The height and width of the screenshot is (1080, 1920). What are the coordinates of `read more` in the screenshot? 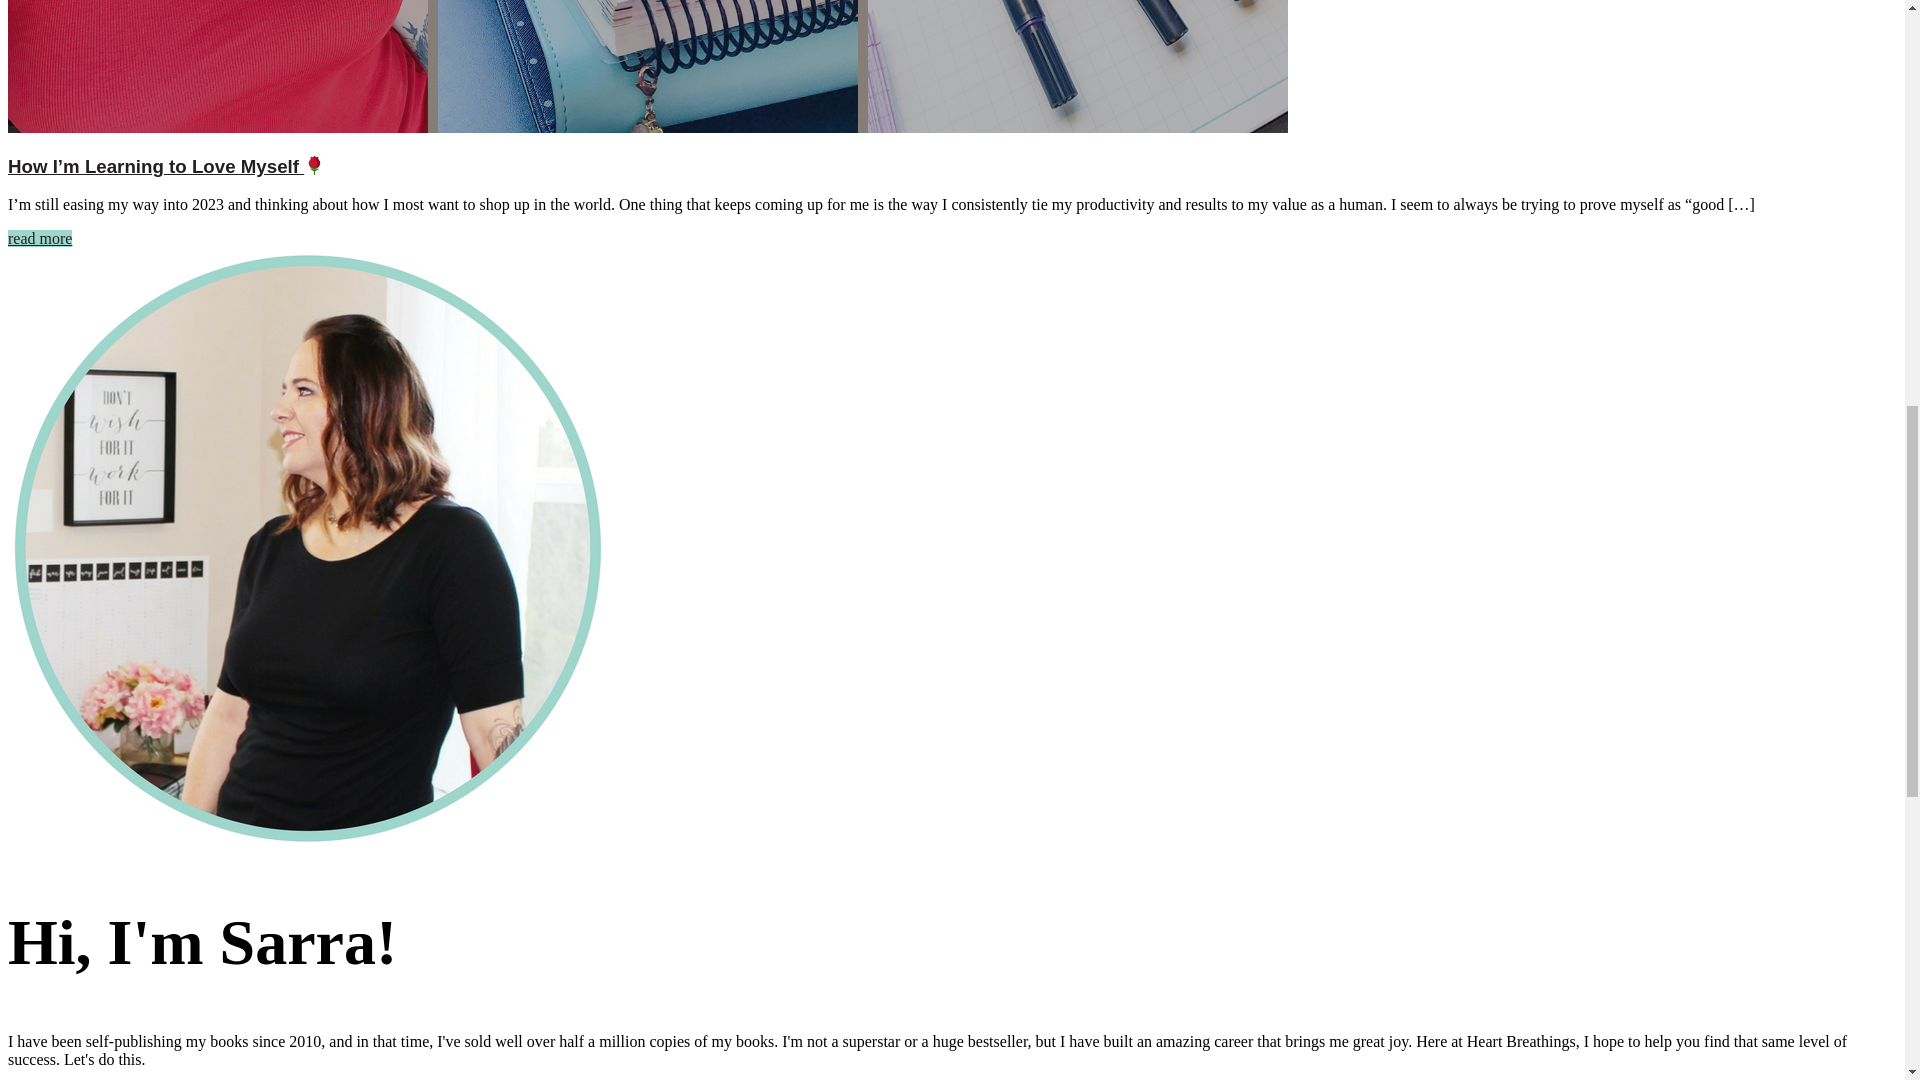 It's located at (40, 238).